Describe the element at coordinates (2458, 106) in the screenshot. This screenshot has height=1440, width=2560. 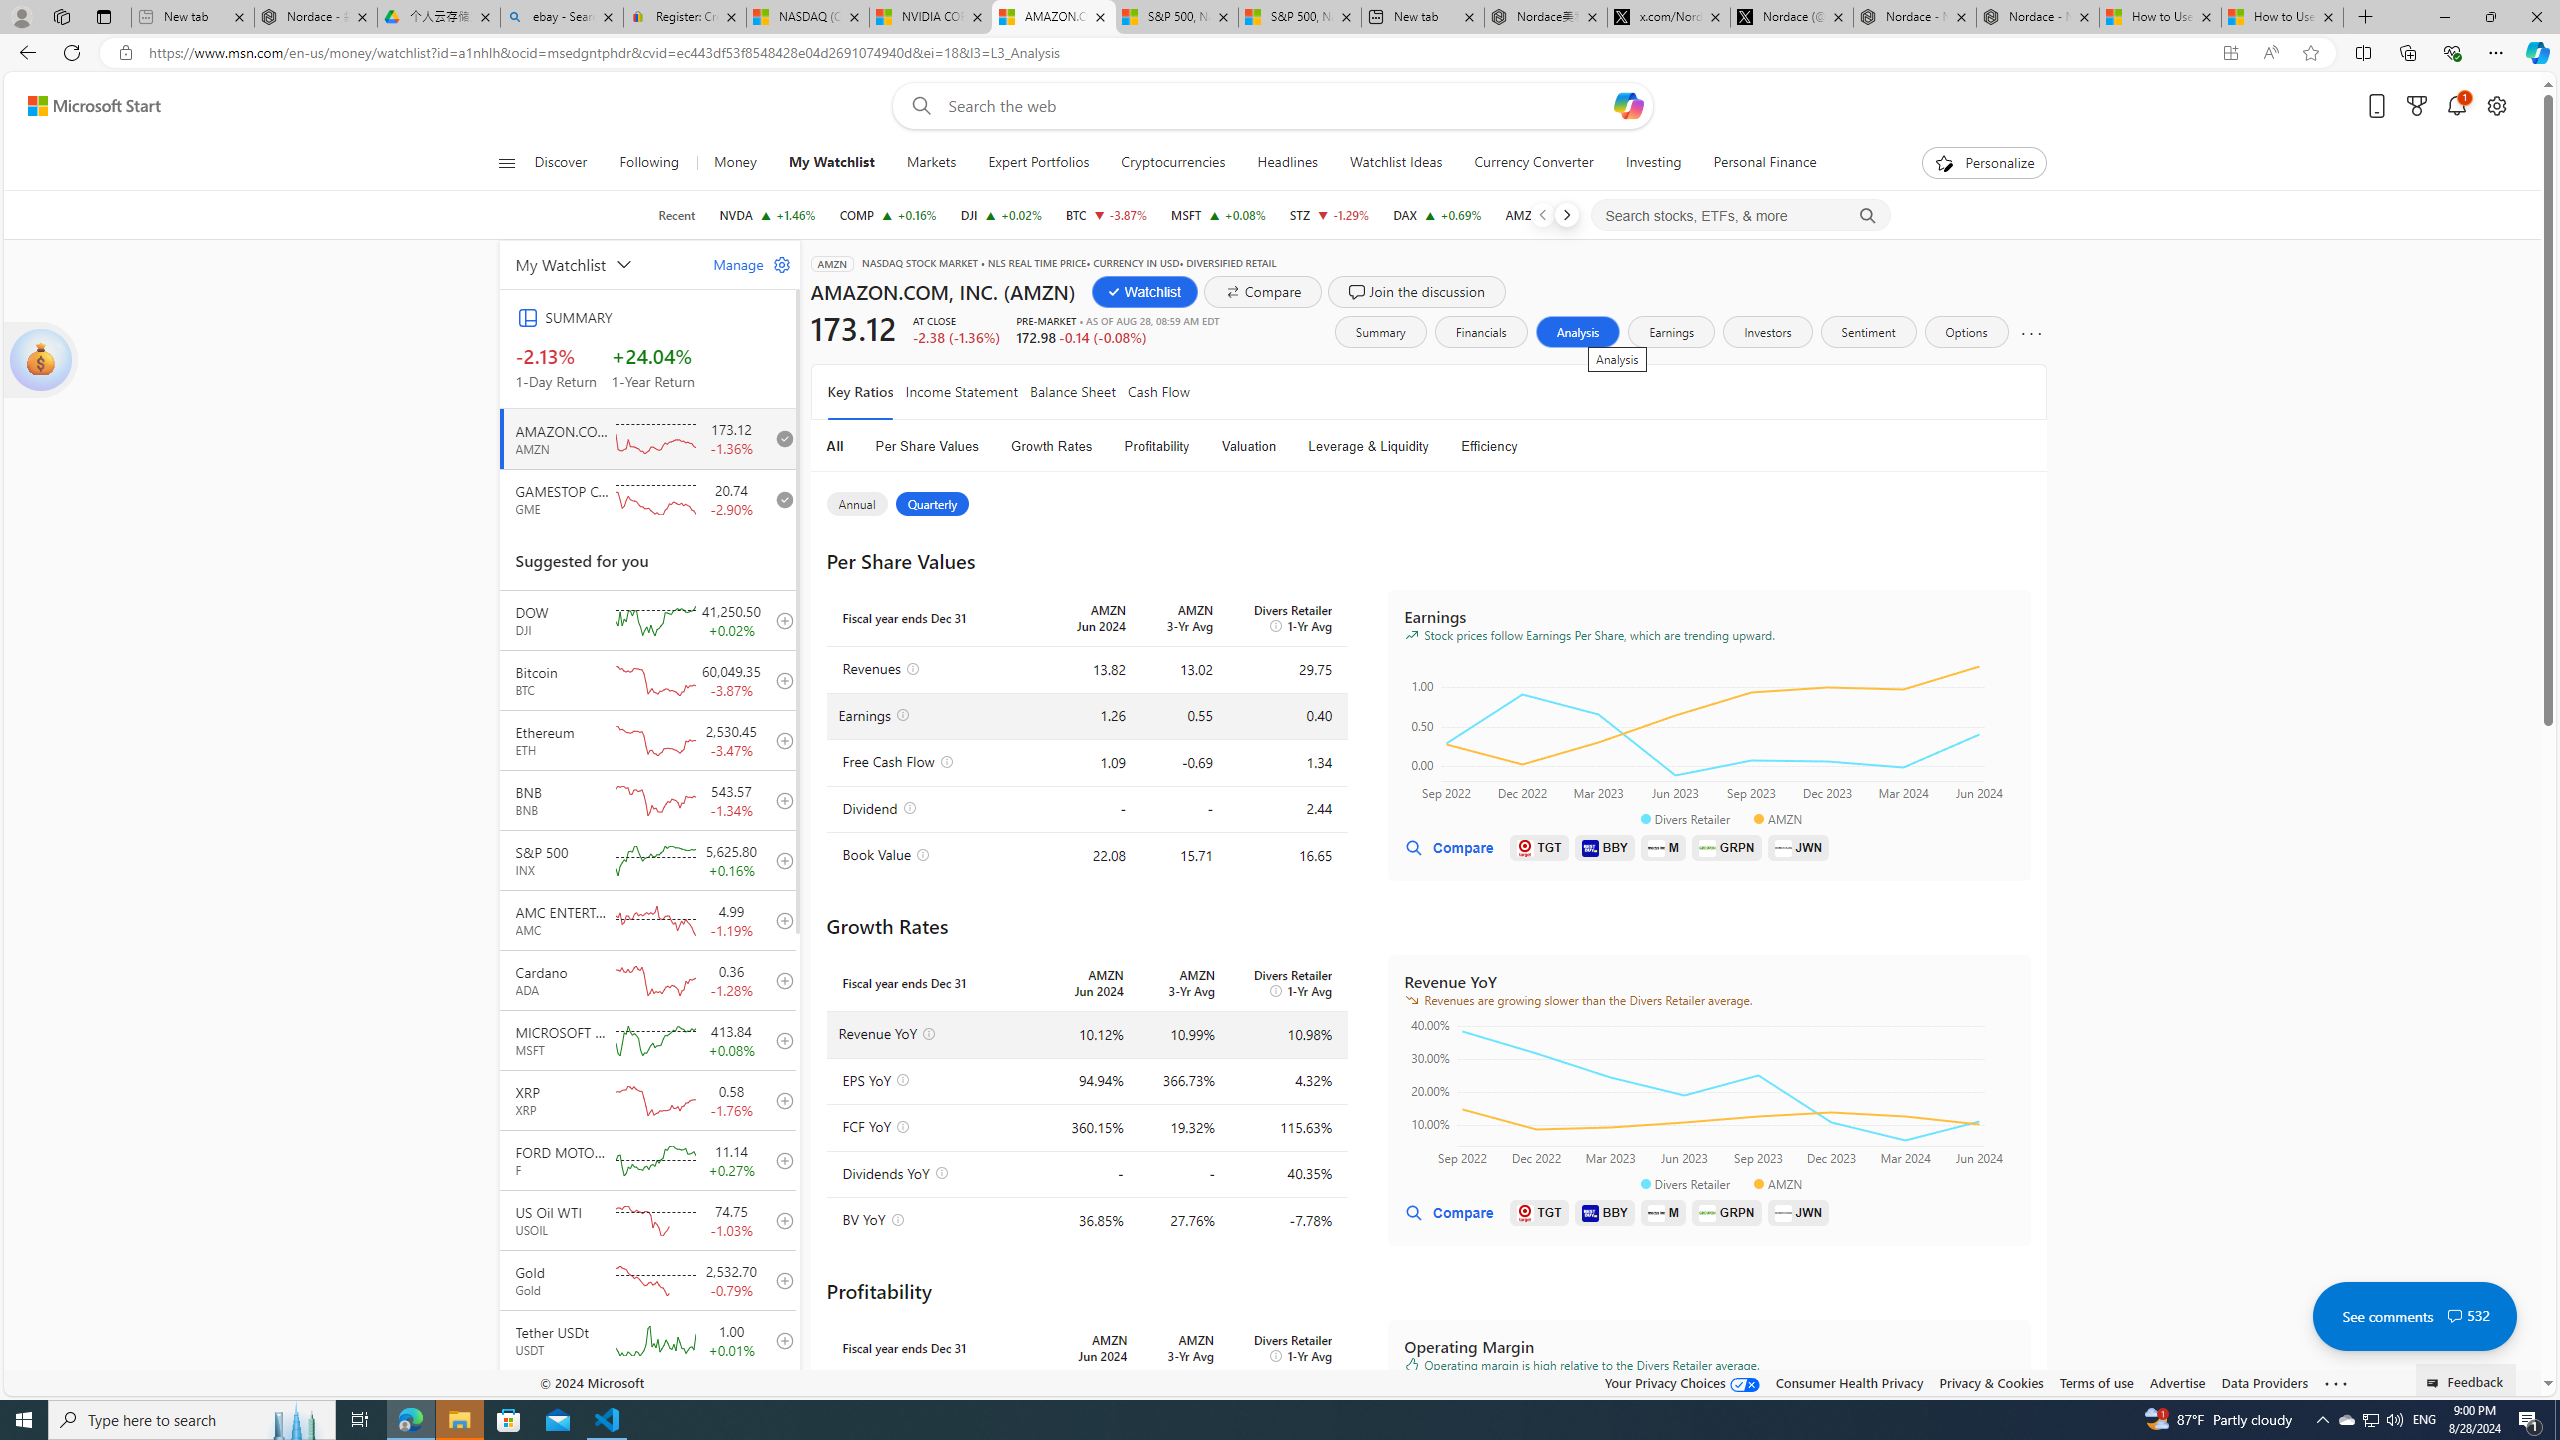
I see `Notifications` at that location.